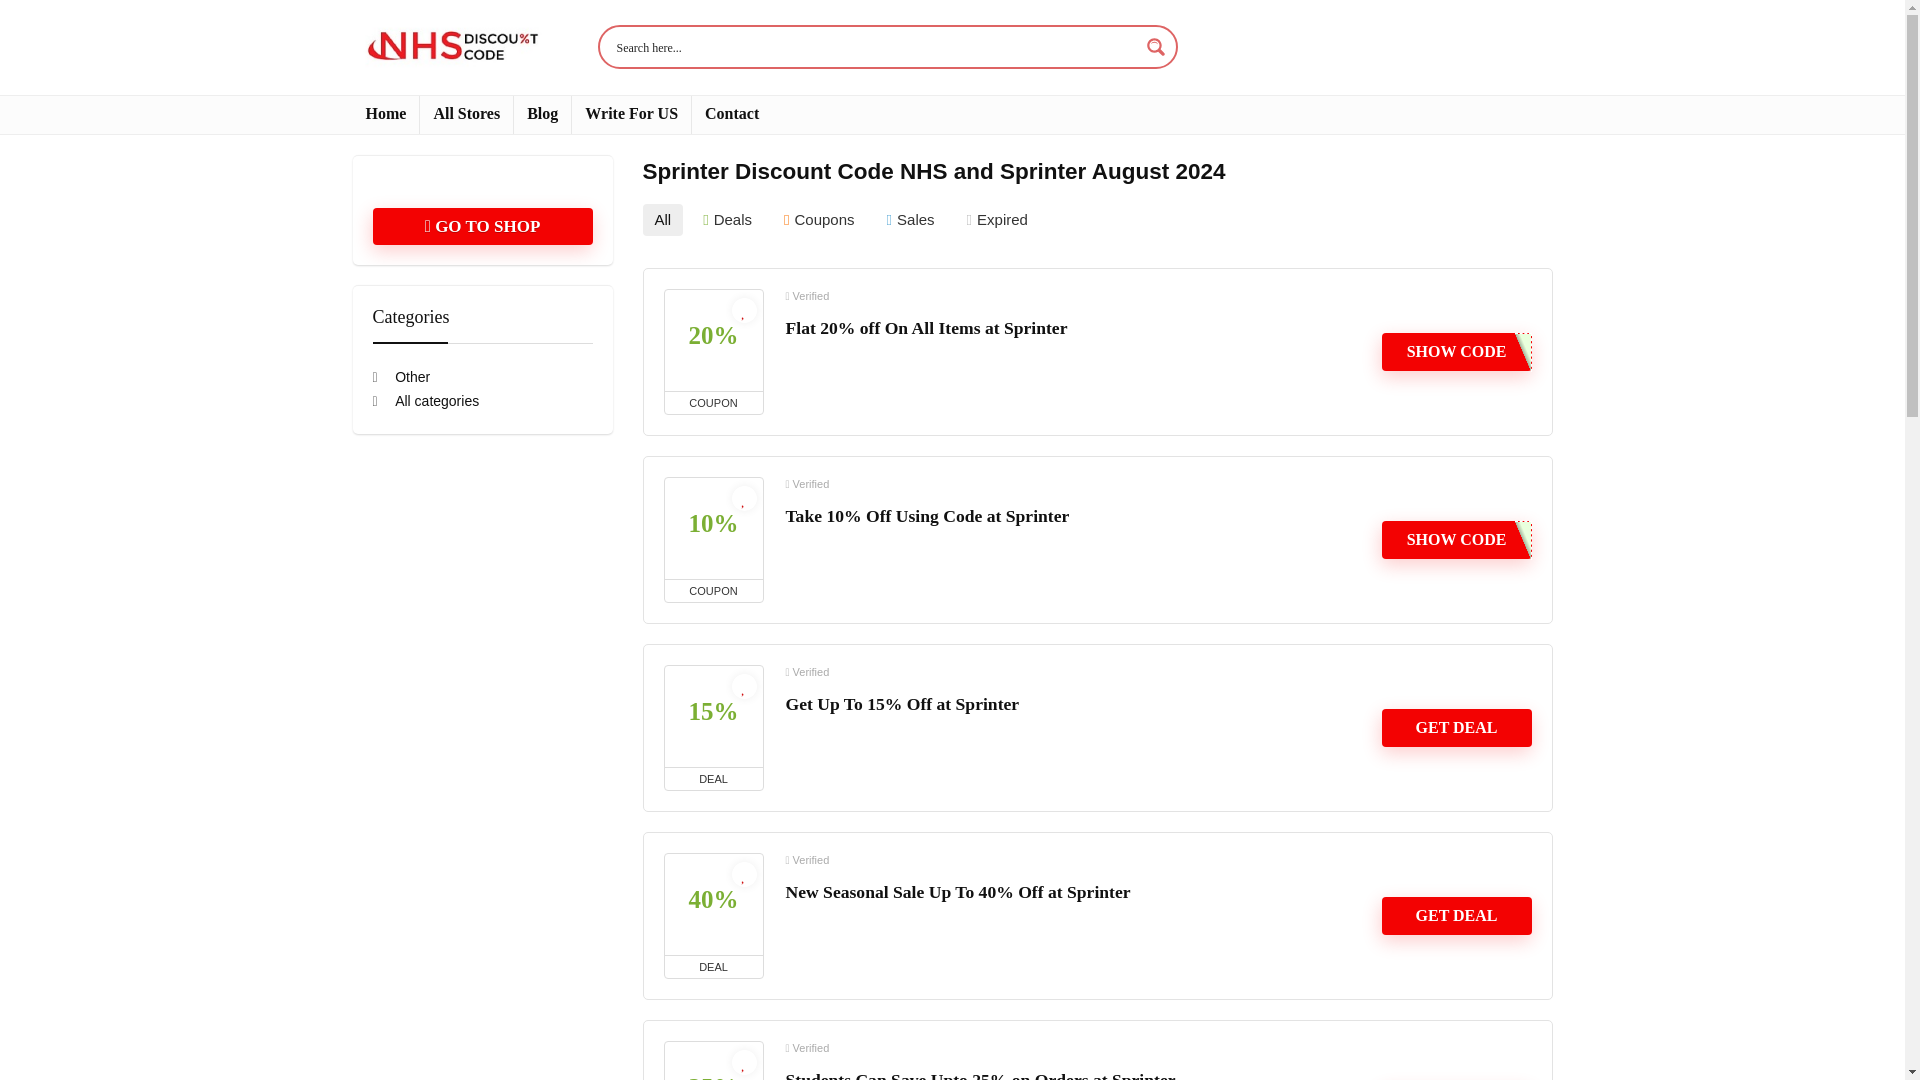  What do you see at coordinates (542, 114) in the screenshot?
I see `Blog` at bounding box center [542, 114].